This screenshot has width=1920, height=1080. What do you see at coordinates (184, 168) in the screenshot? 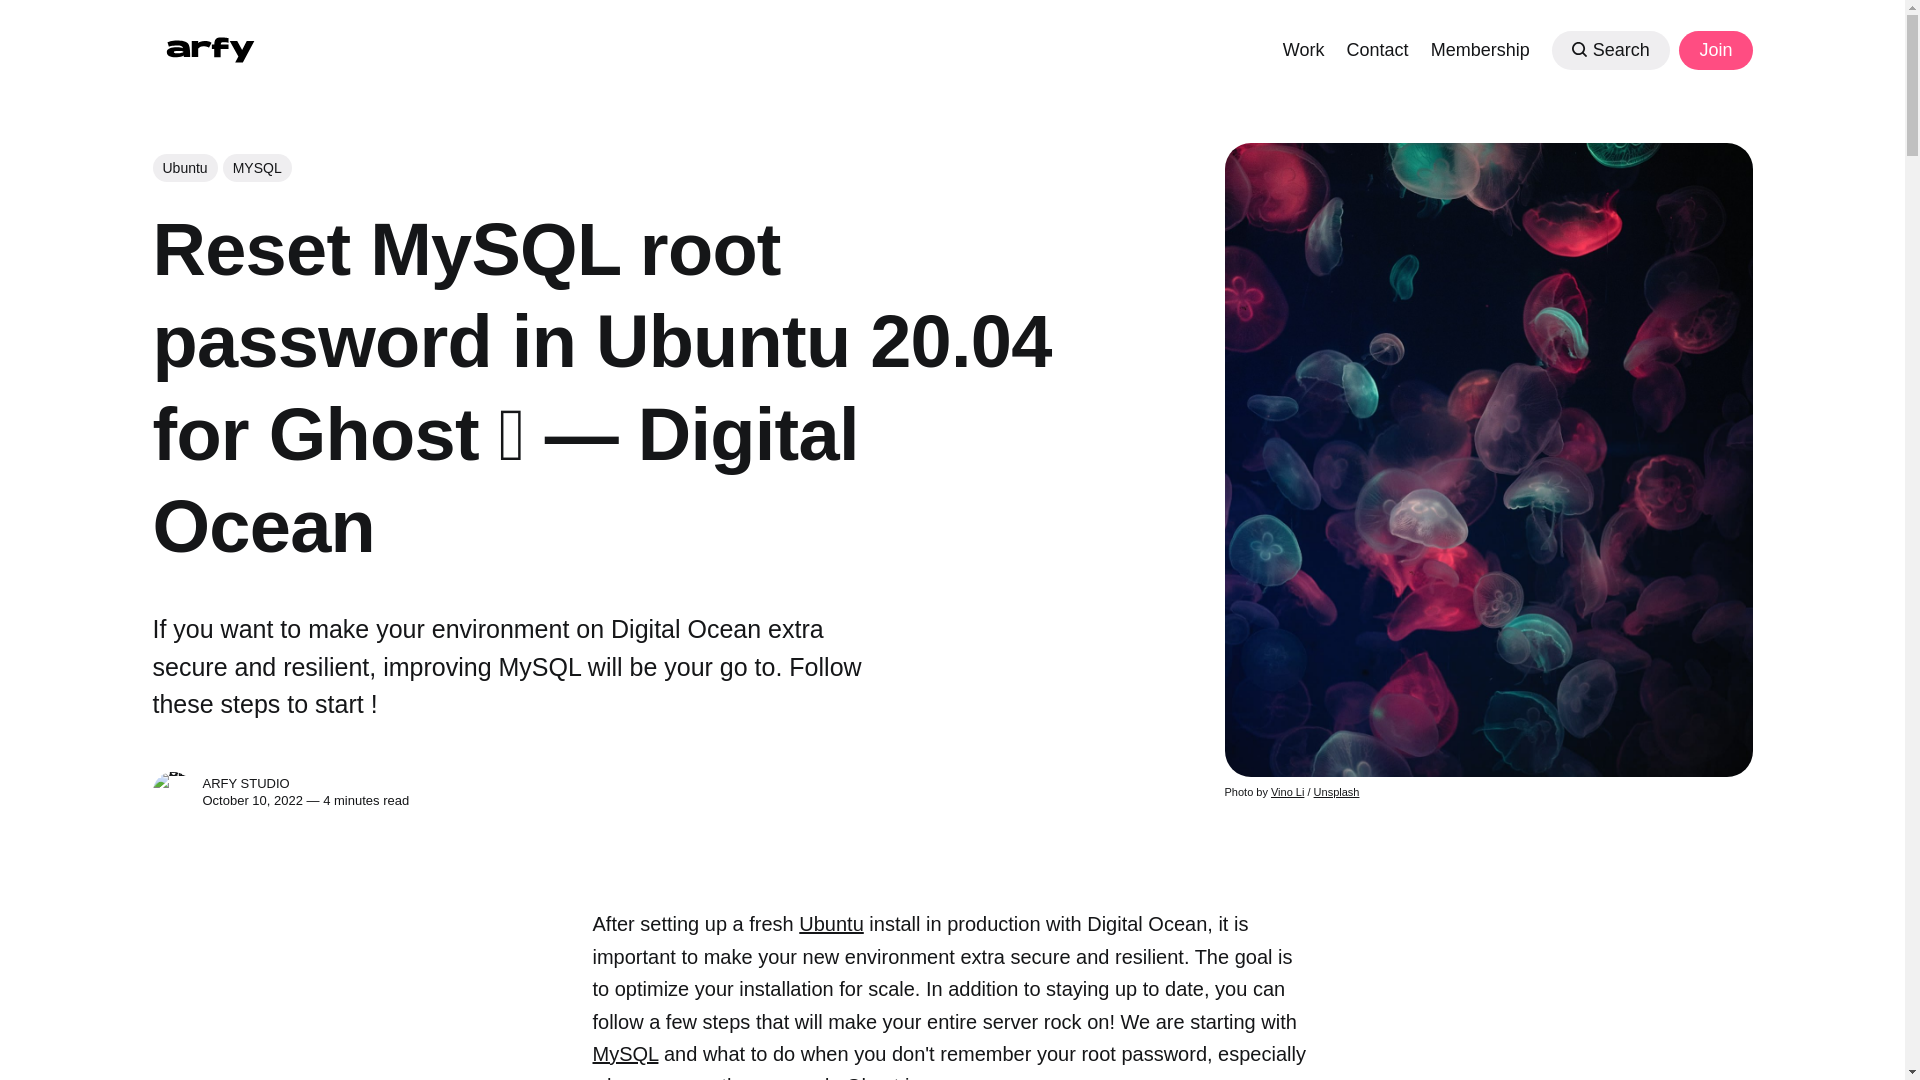
I see `Ubuntu` at bounding box center [184, 168].